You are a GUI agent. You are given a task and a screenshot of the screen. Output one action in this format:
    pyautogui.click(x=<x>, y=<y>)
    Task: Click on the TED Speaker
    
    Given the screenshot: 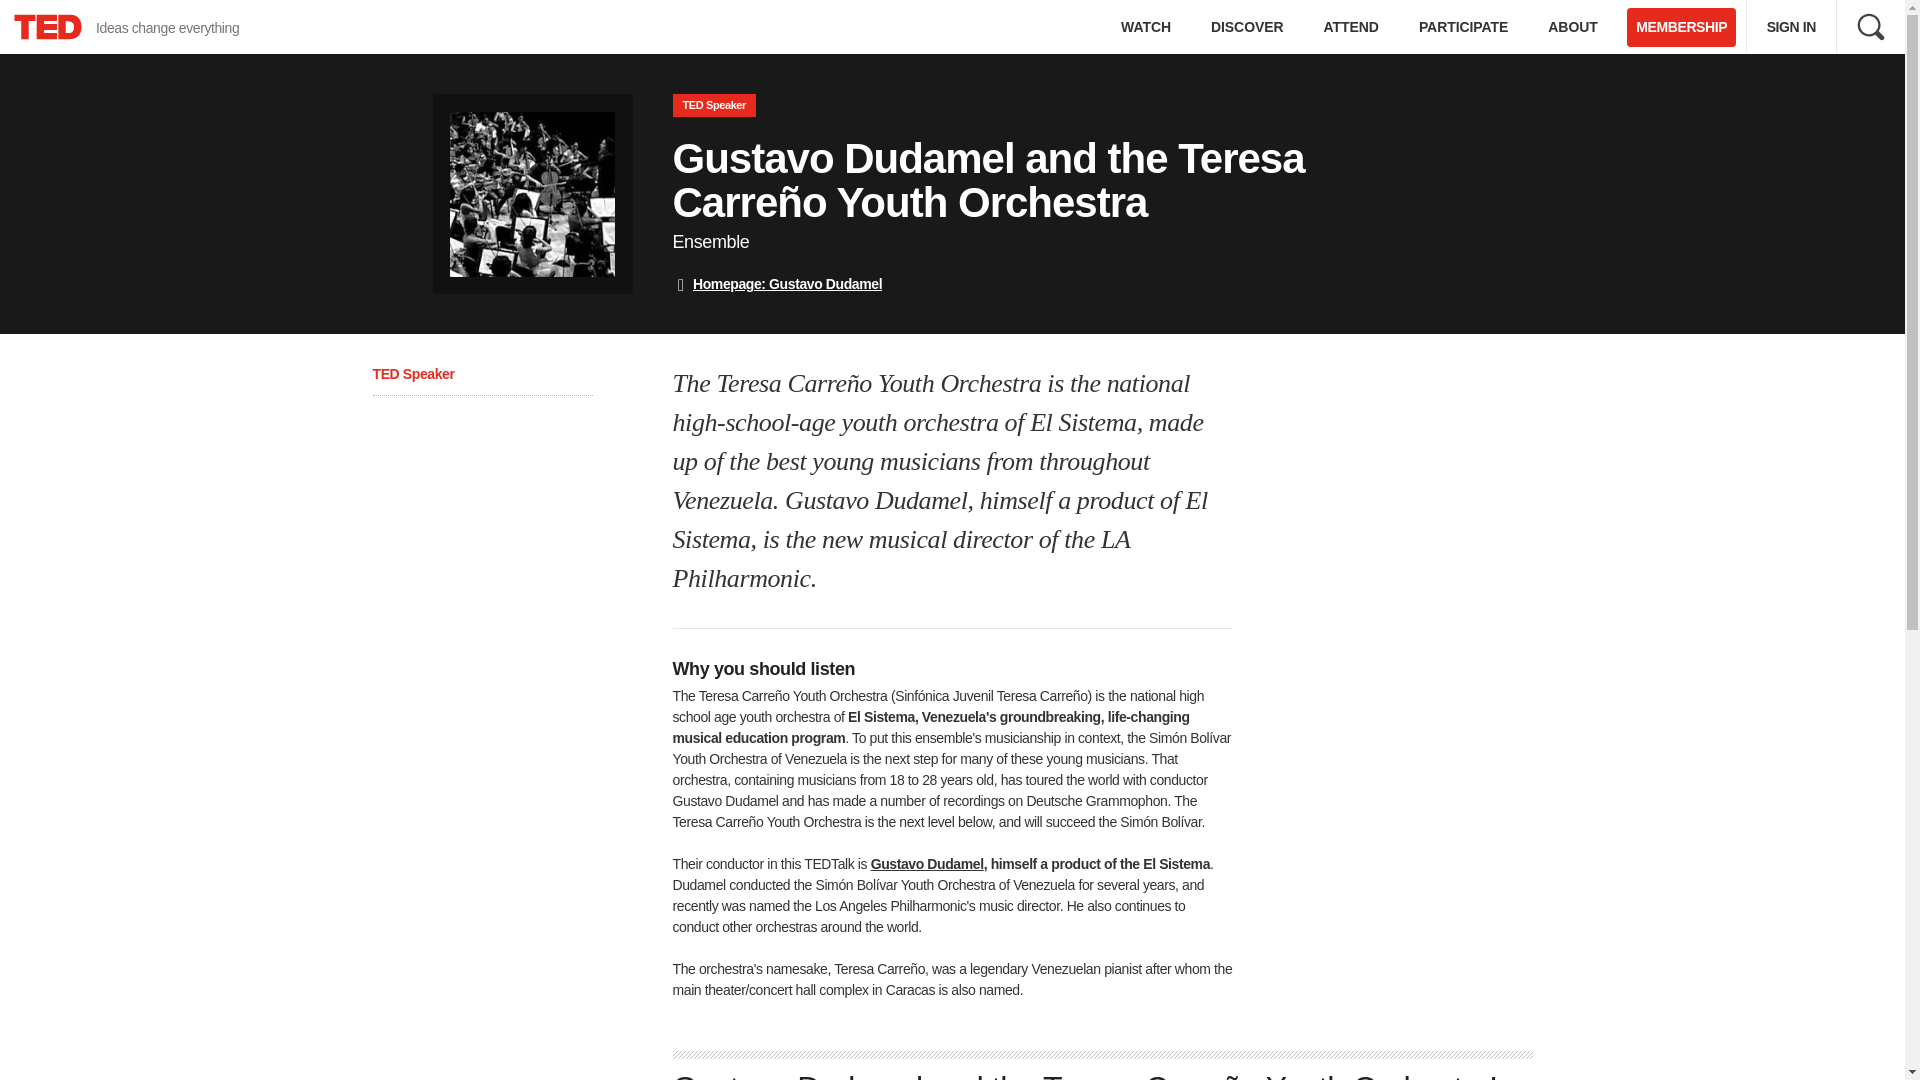 What is the action you would take?
    pyautogui.click(x=713, y=104)
    